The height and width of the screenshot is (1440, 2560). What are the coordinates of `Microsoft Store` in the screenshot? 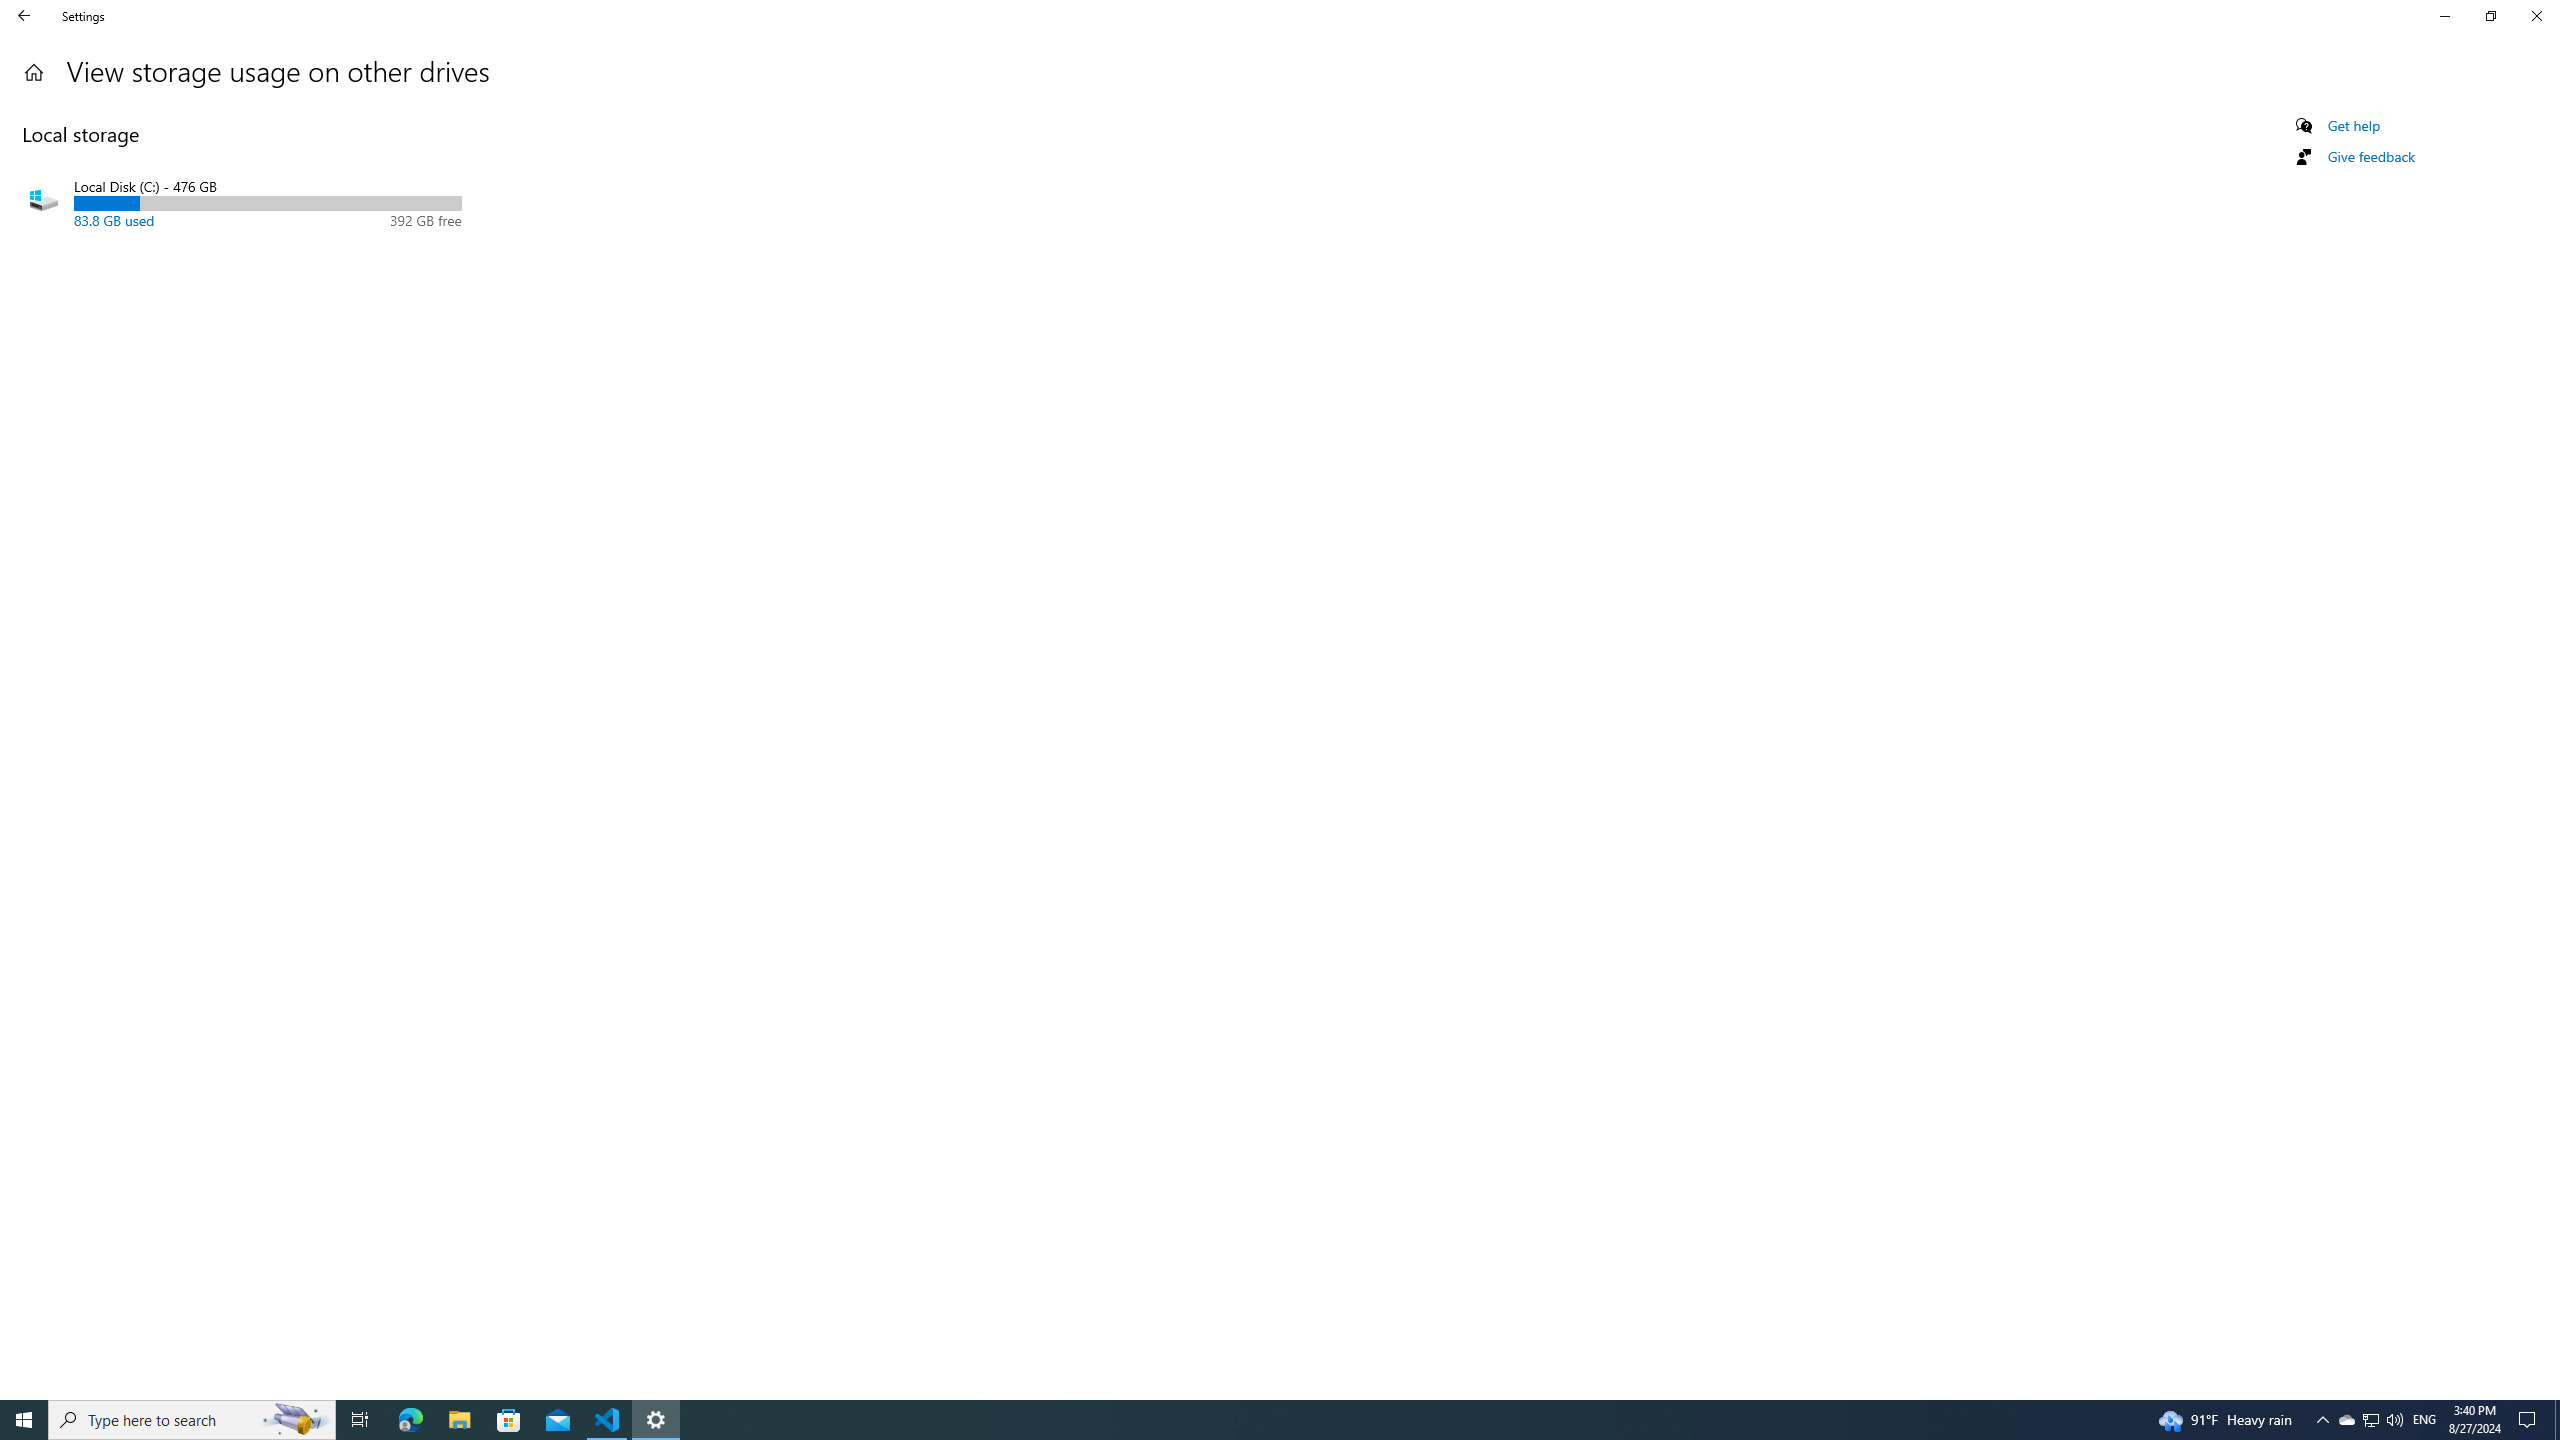 It's located at (2370, 156).